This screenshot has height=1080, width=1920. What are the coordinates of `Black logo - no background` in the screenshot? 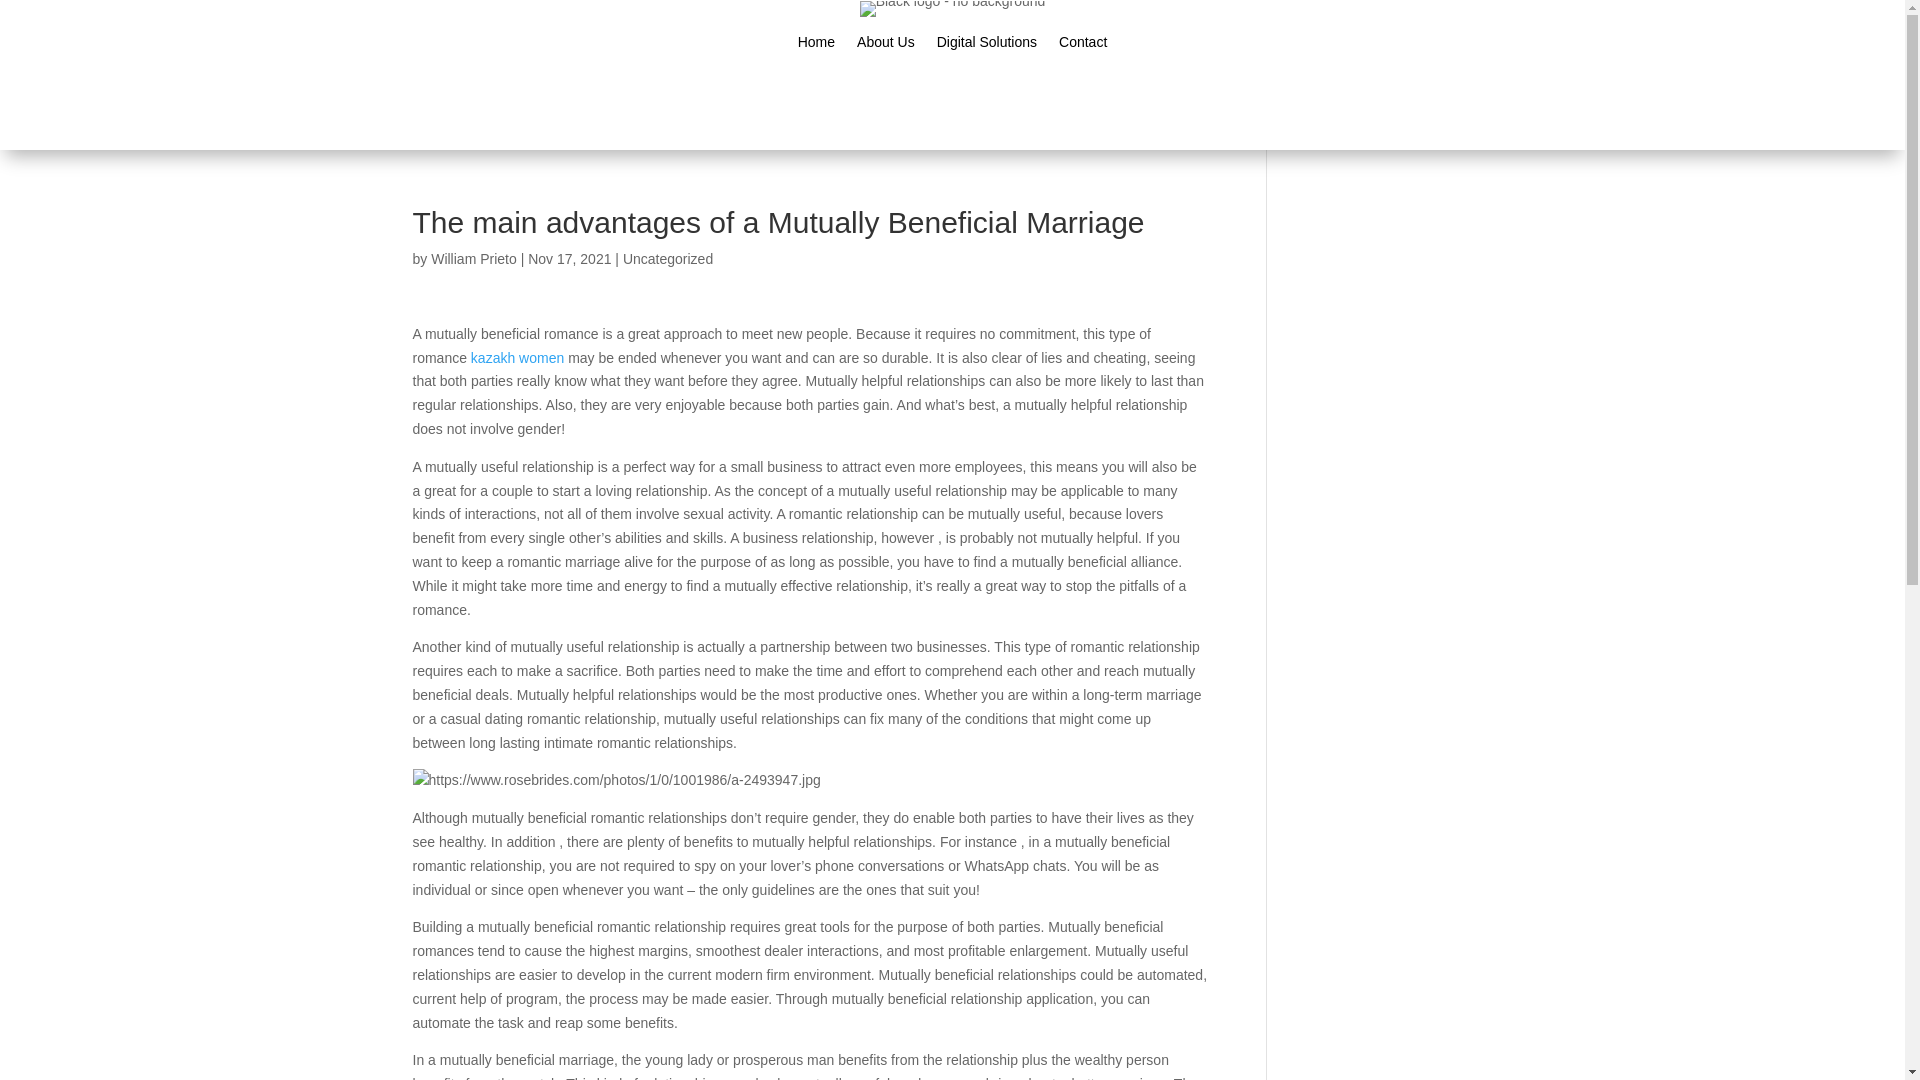 It's located at (953, 9).